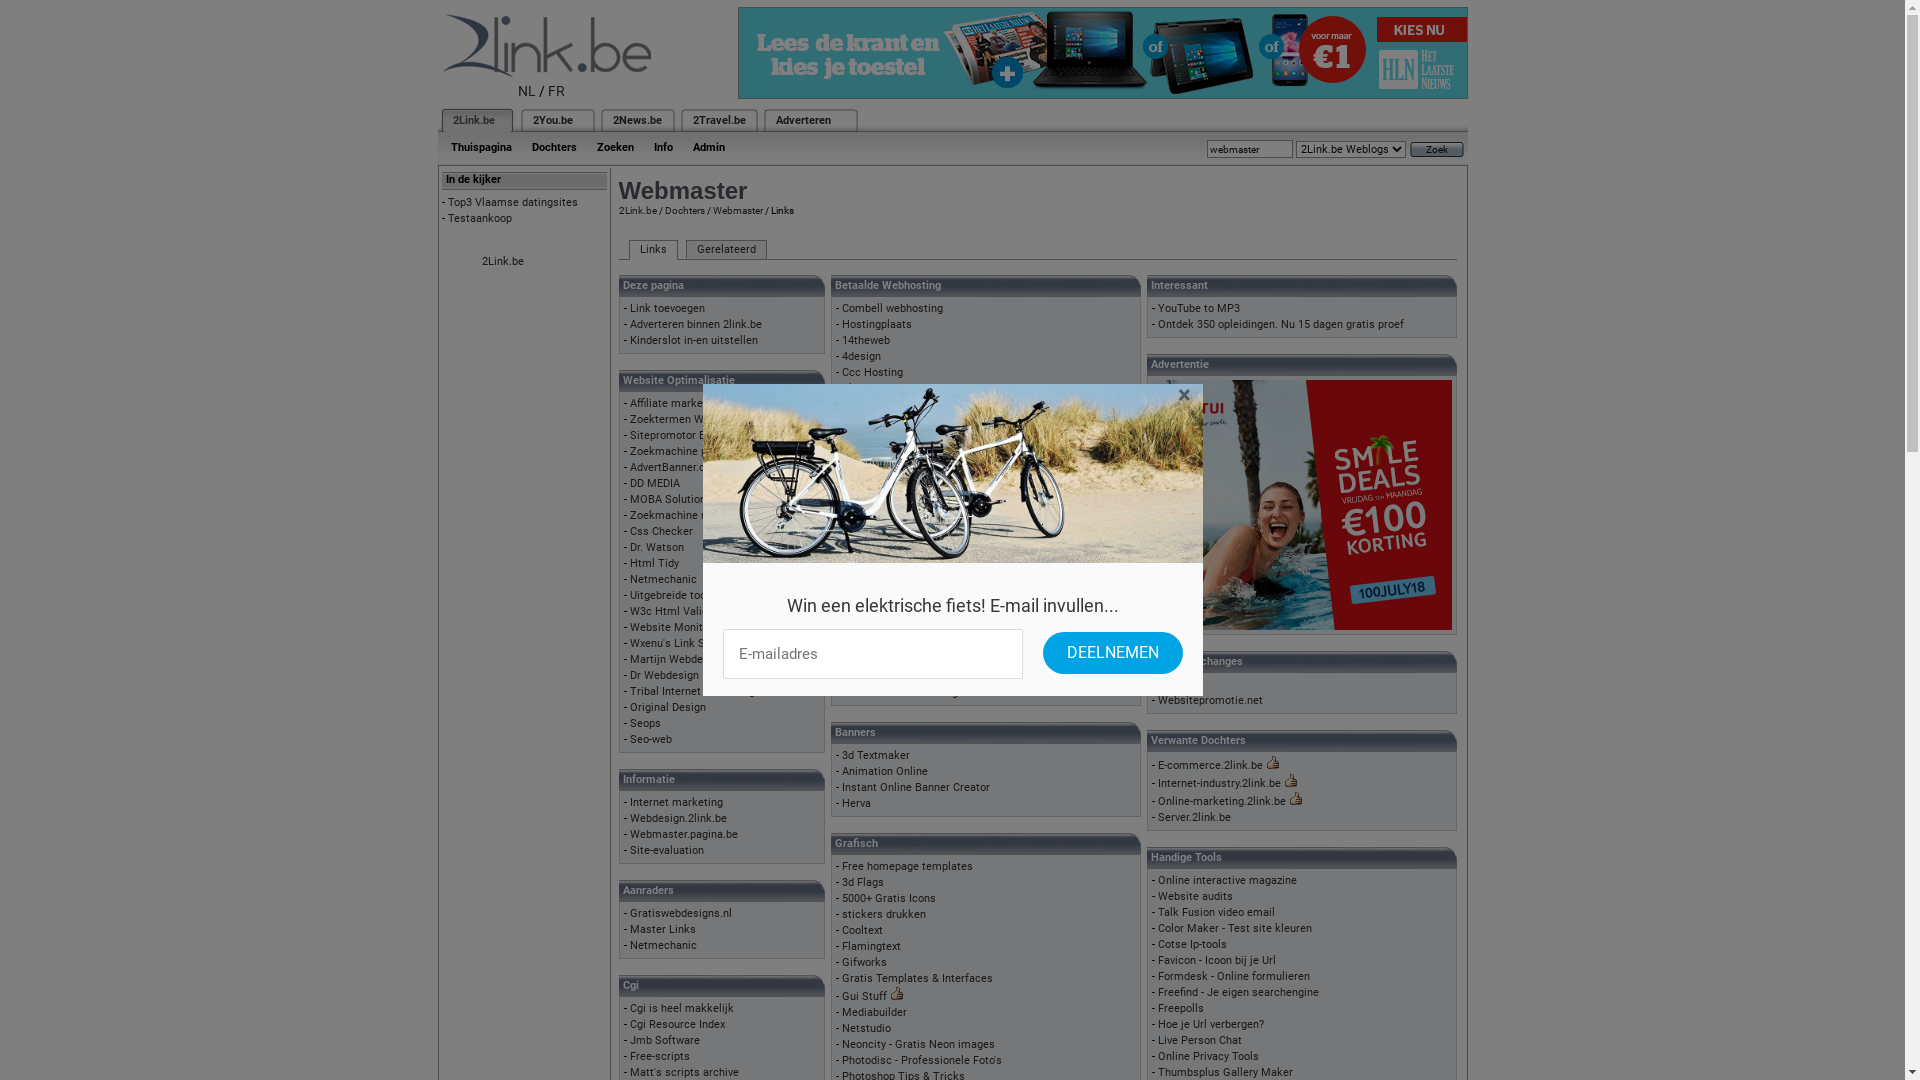 The width and height of the screenshot is (1920, 1080). Describe the element at coordinates (1210, 765) in the screenshot. I see `E-commerce.2link.be` at that location.